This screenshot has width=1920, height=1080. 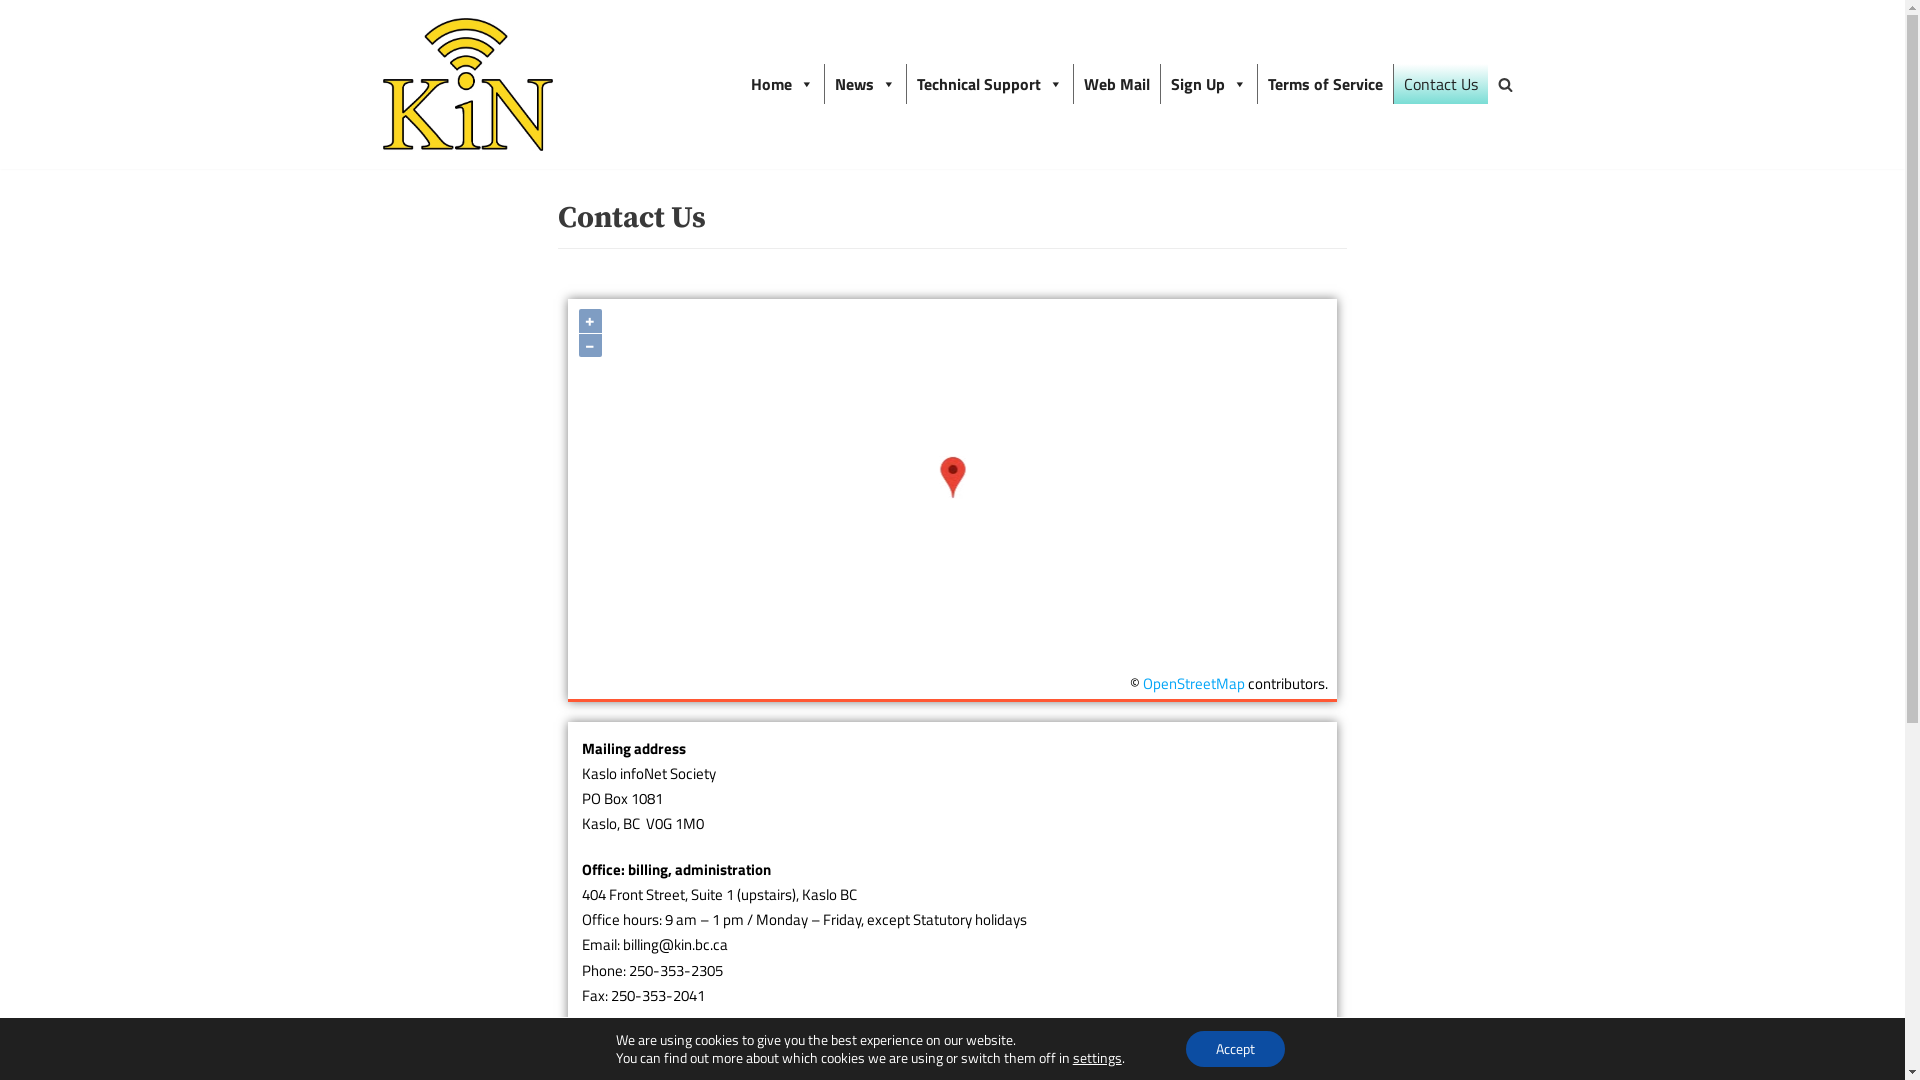 I want to click on Search, so click(x=1500, y=540).